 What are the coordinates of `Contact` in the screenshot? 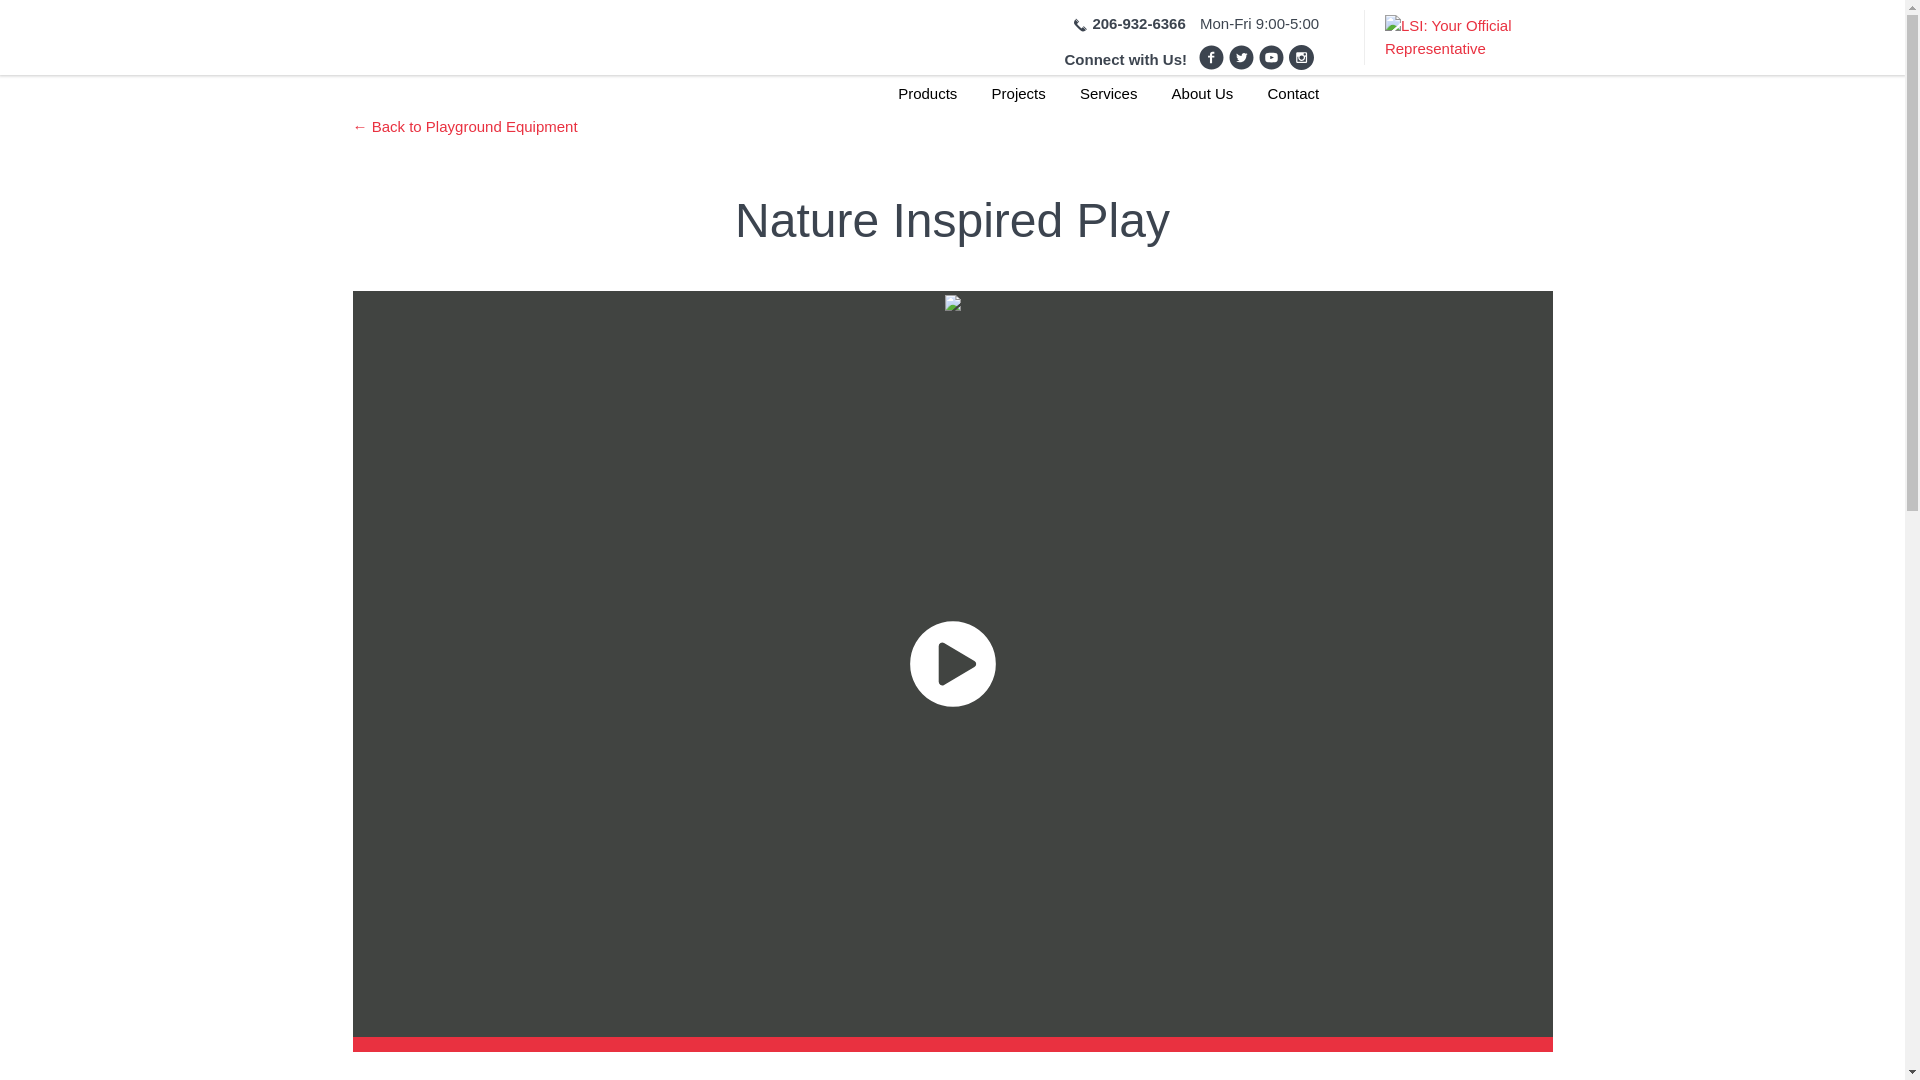 It's located at (1293, 102).